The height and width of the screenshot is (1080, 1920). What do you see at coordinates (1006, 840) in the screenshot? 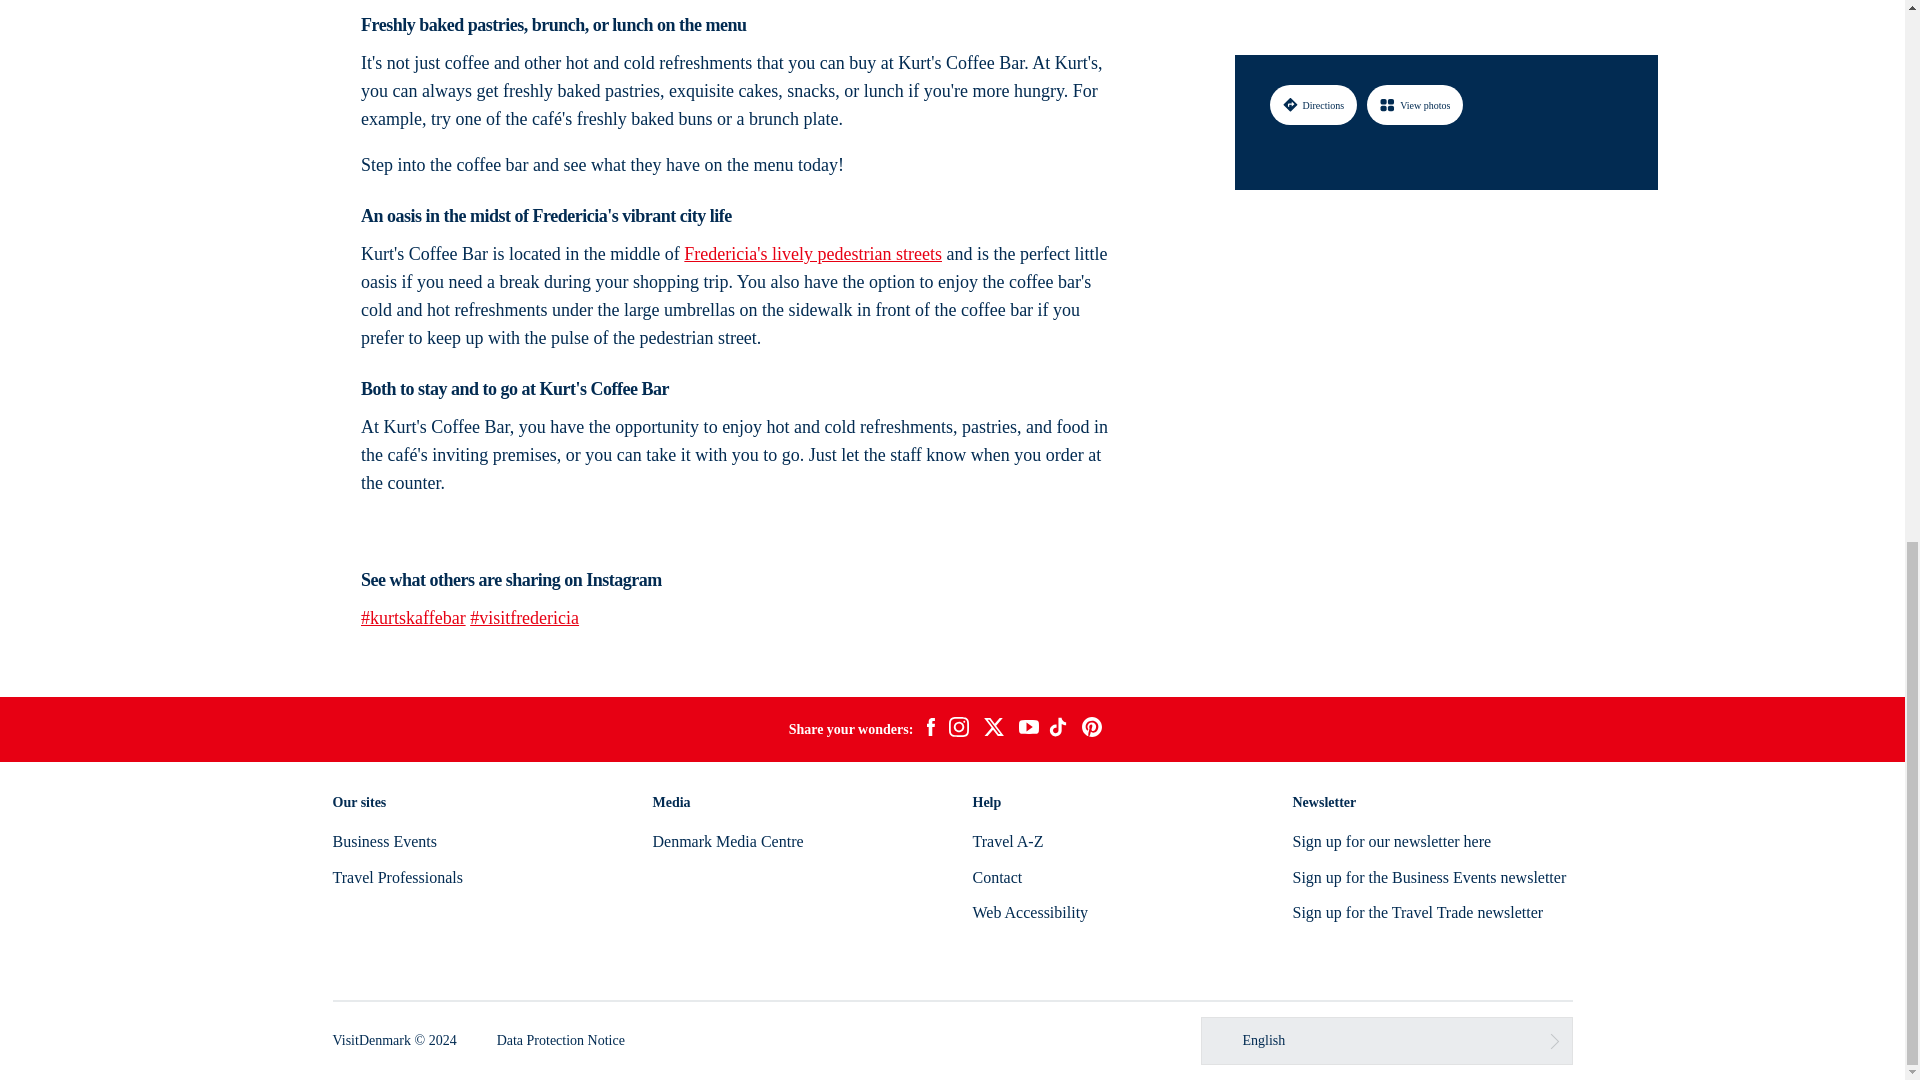
I see `Travel A-Z` at bounding box center [1006, 840].